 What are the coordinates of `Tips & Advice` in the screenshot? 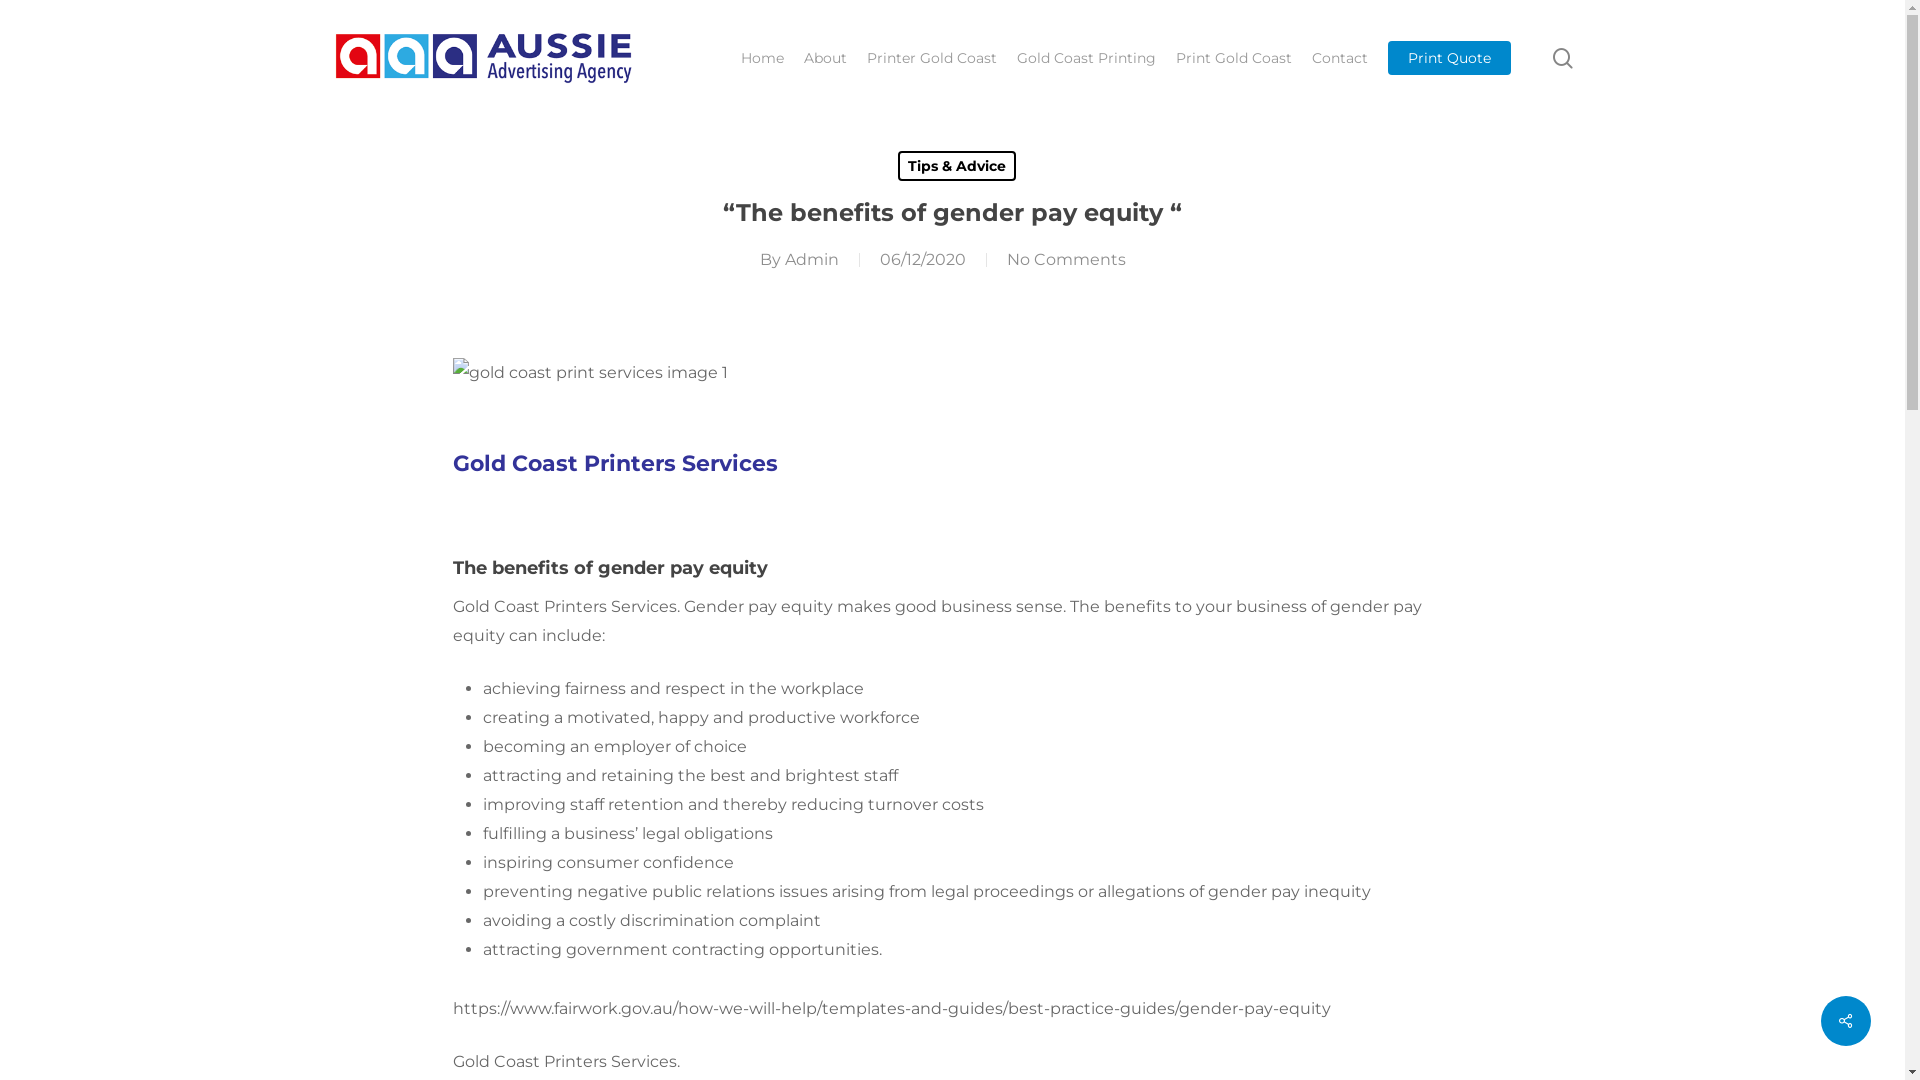 It's located at (957, 166).